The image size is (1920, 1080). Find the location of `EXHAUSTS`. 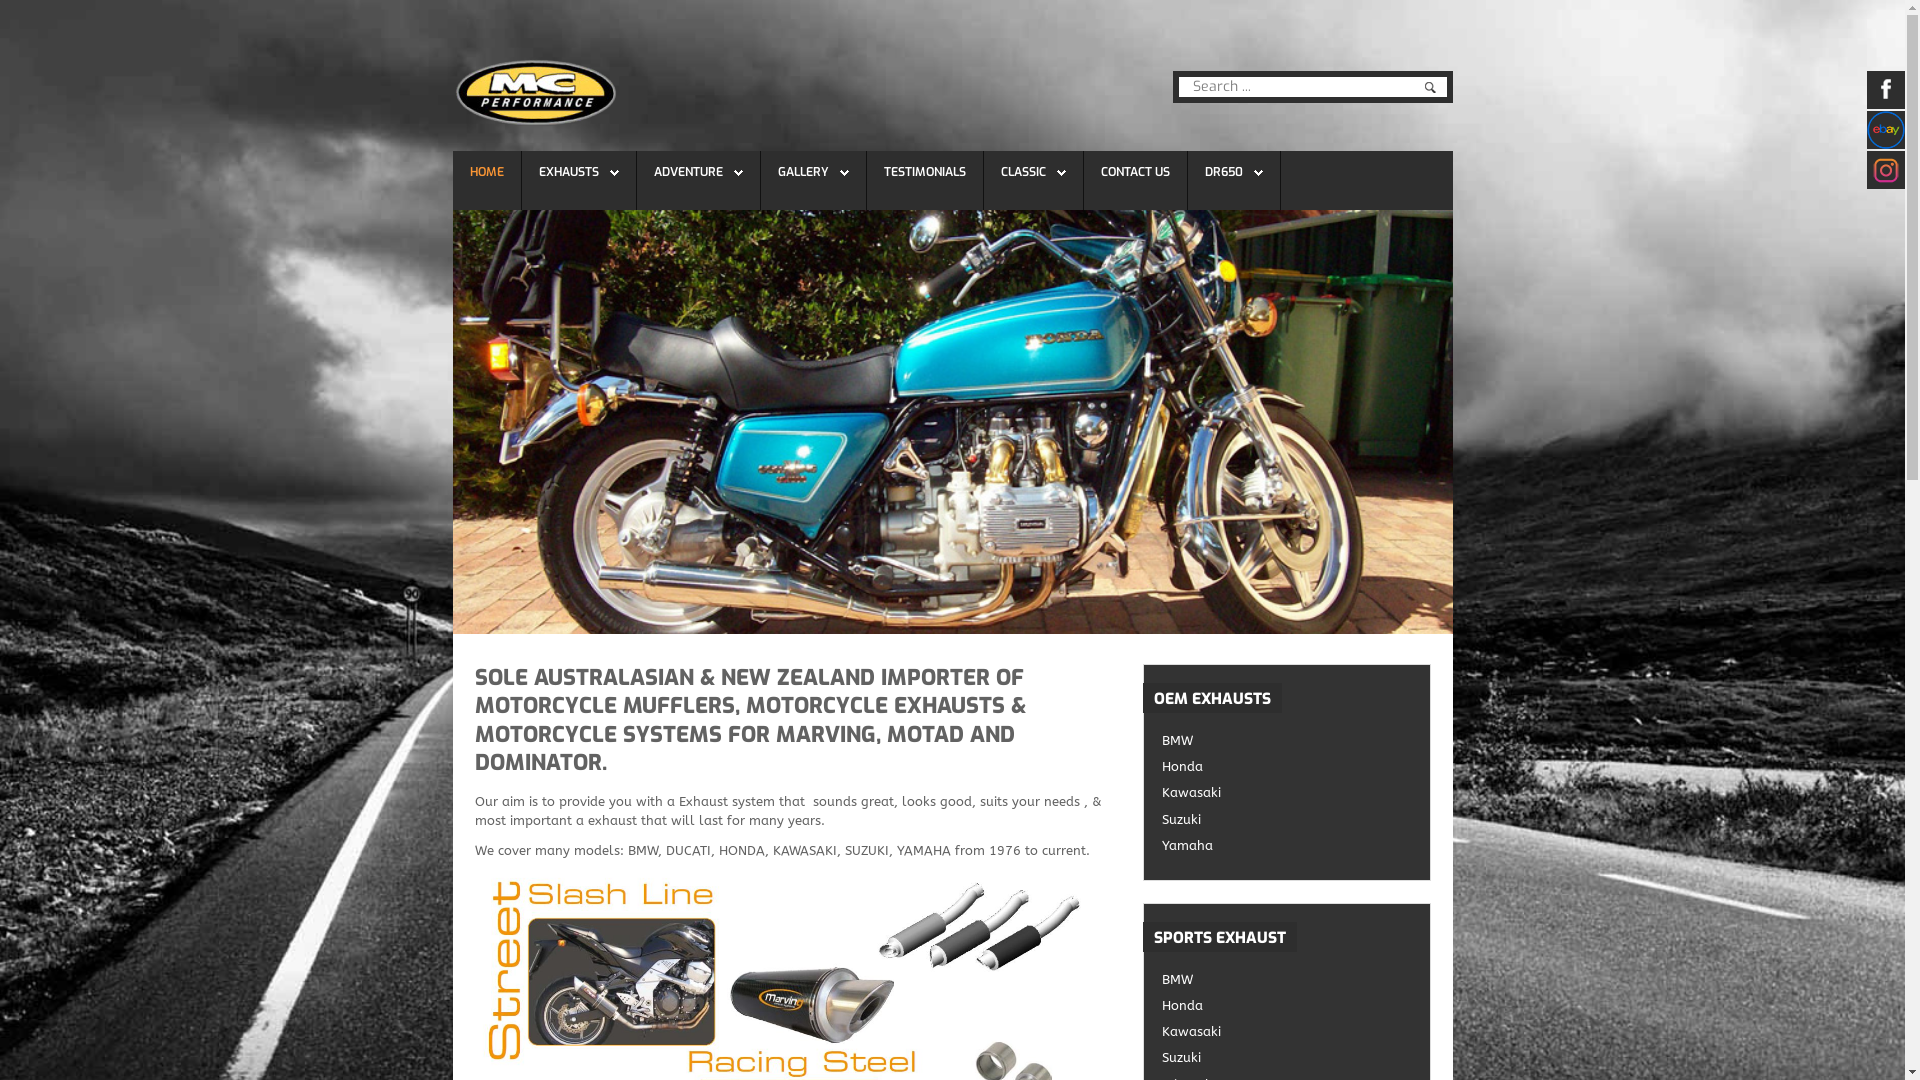

EXHAUSTS is located at coordinates (568, 172).